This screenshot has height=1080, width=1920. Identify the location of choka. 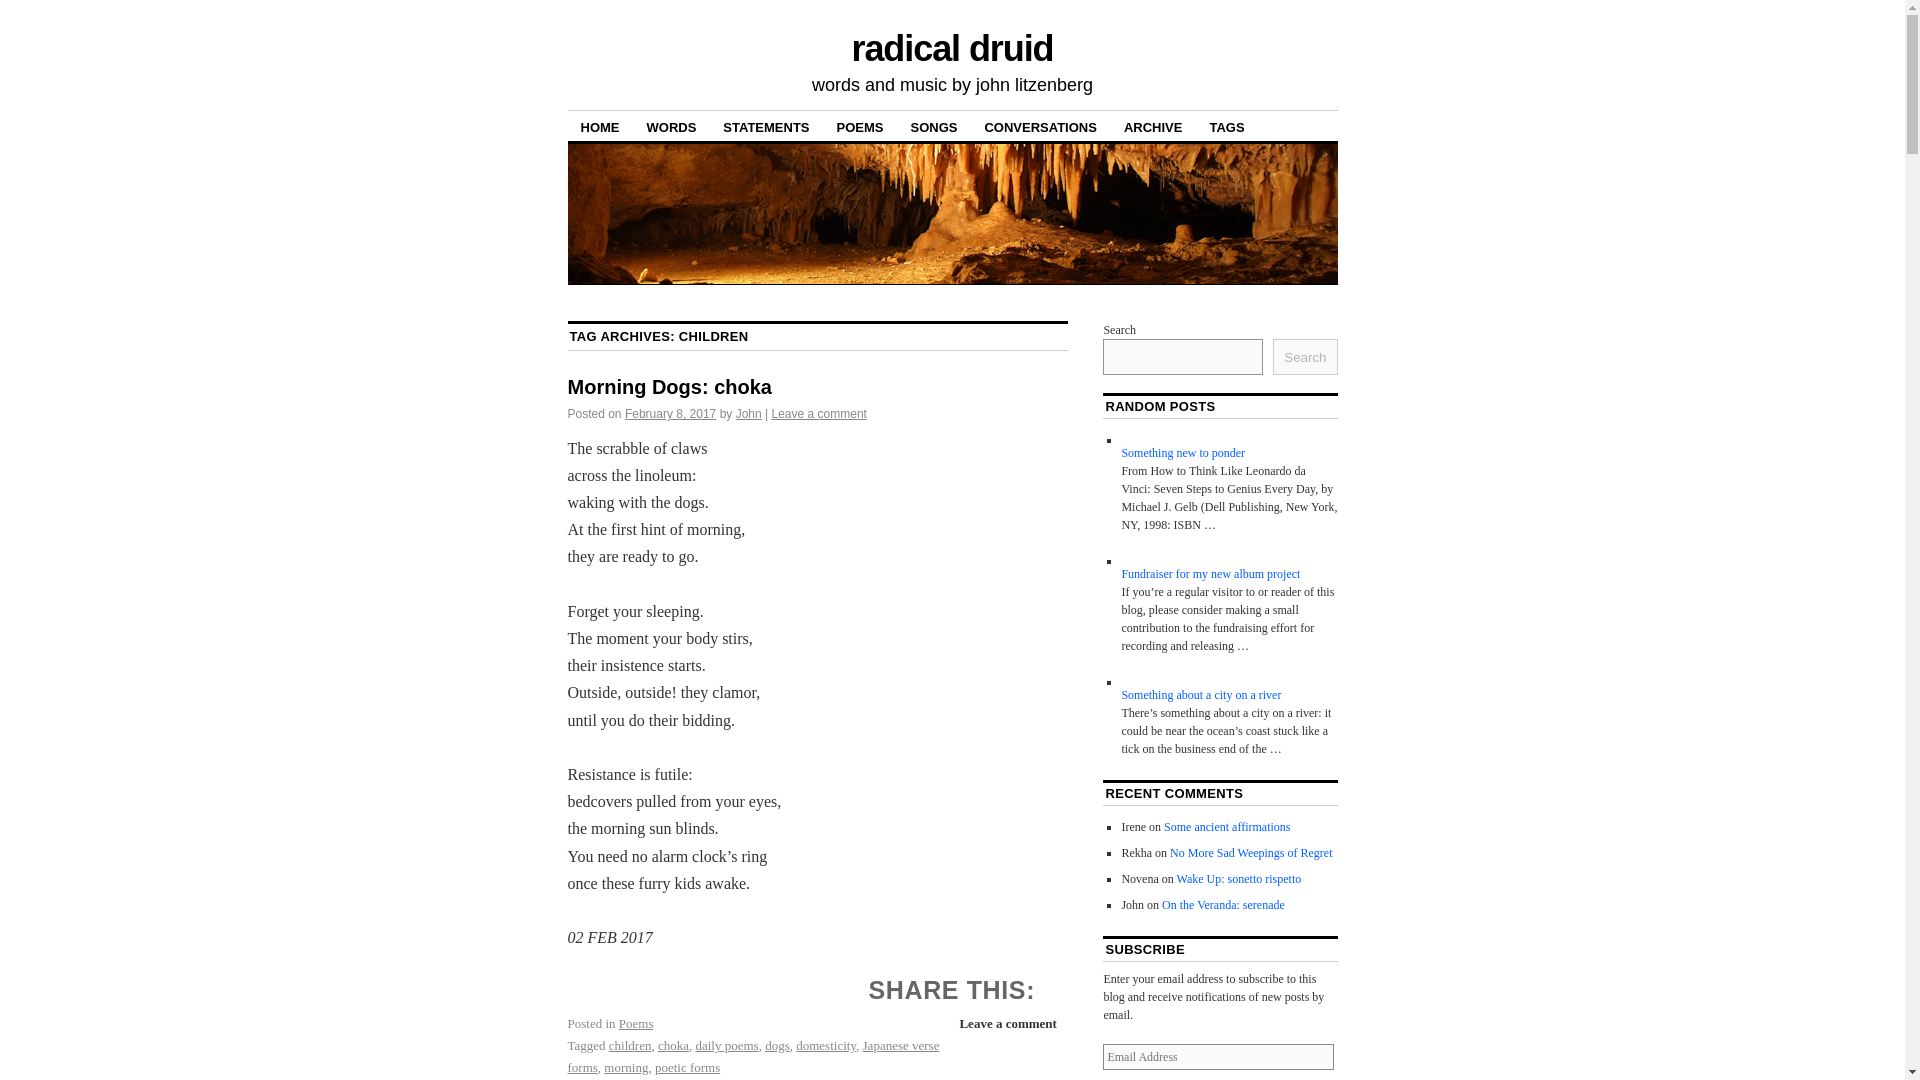
(674, 1045).